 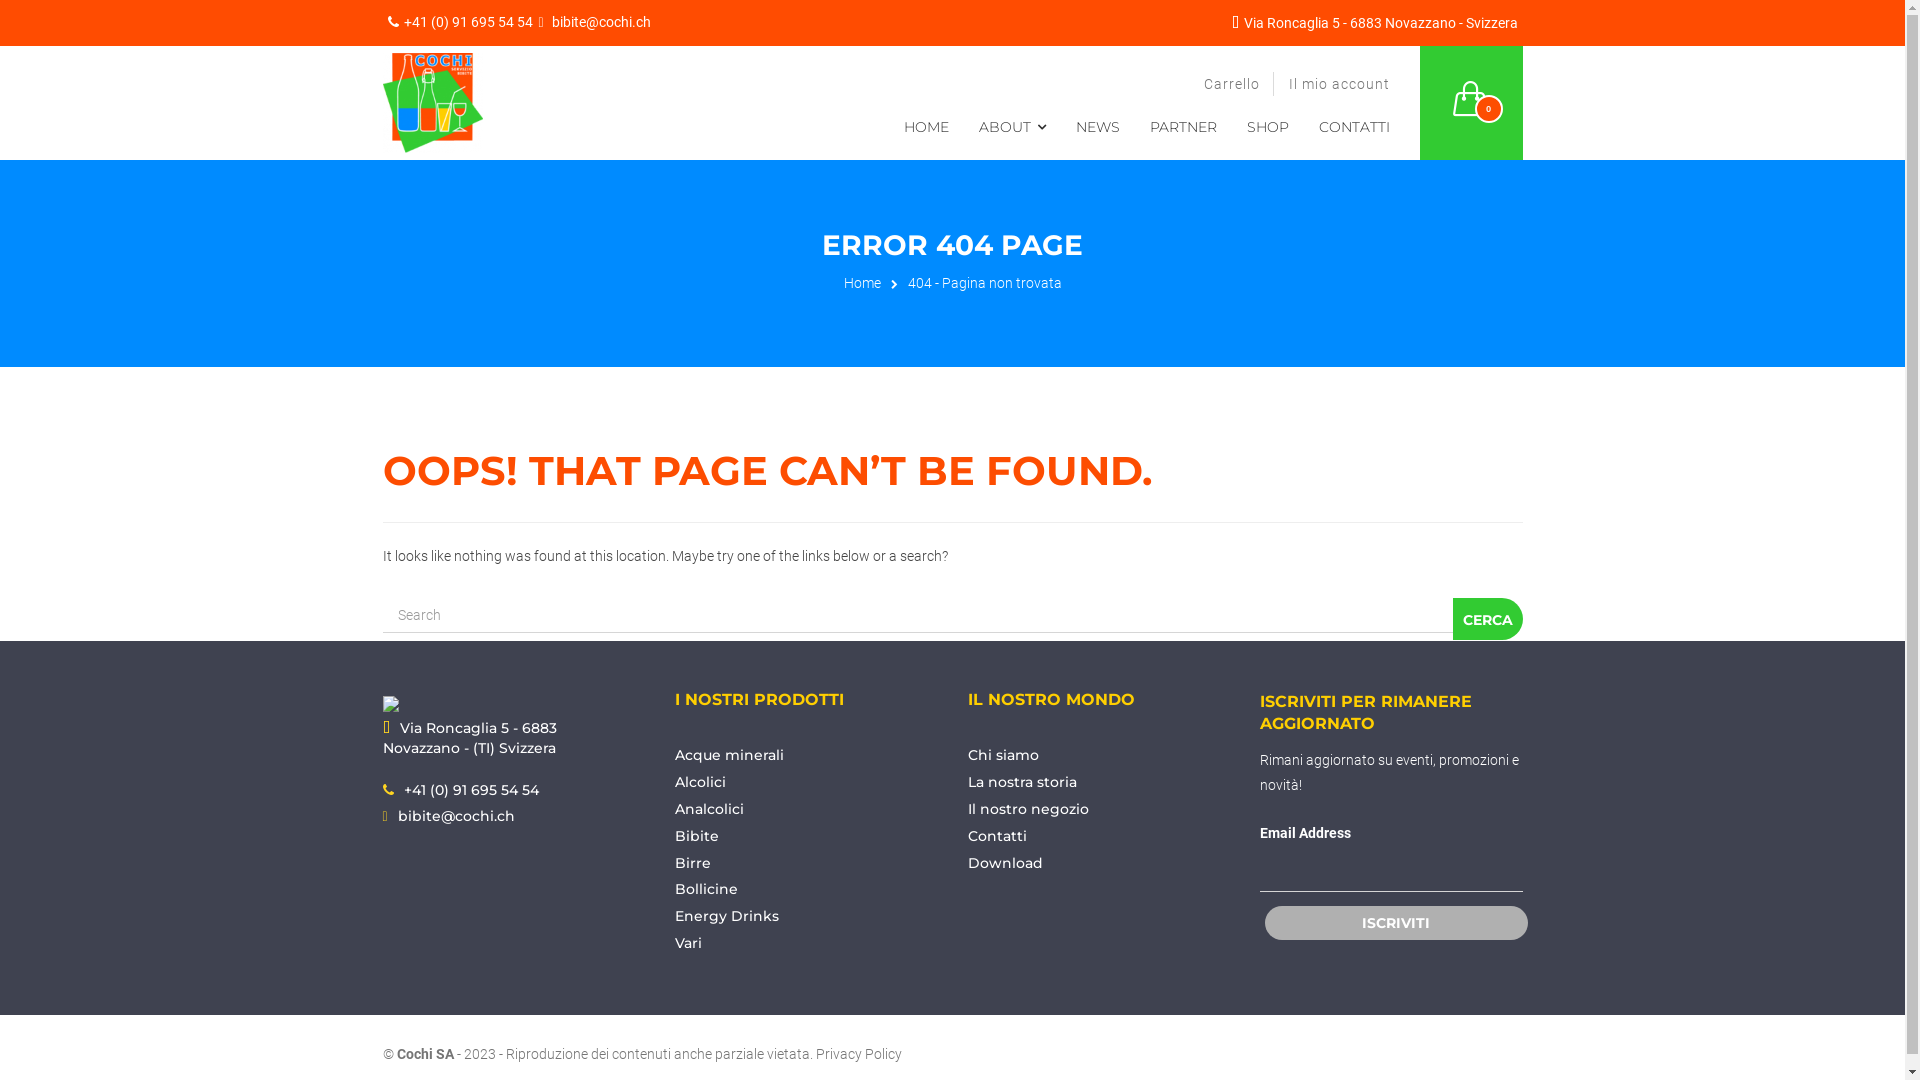 I want to click on ABOUT, so click(x=1015, y=126).